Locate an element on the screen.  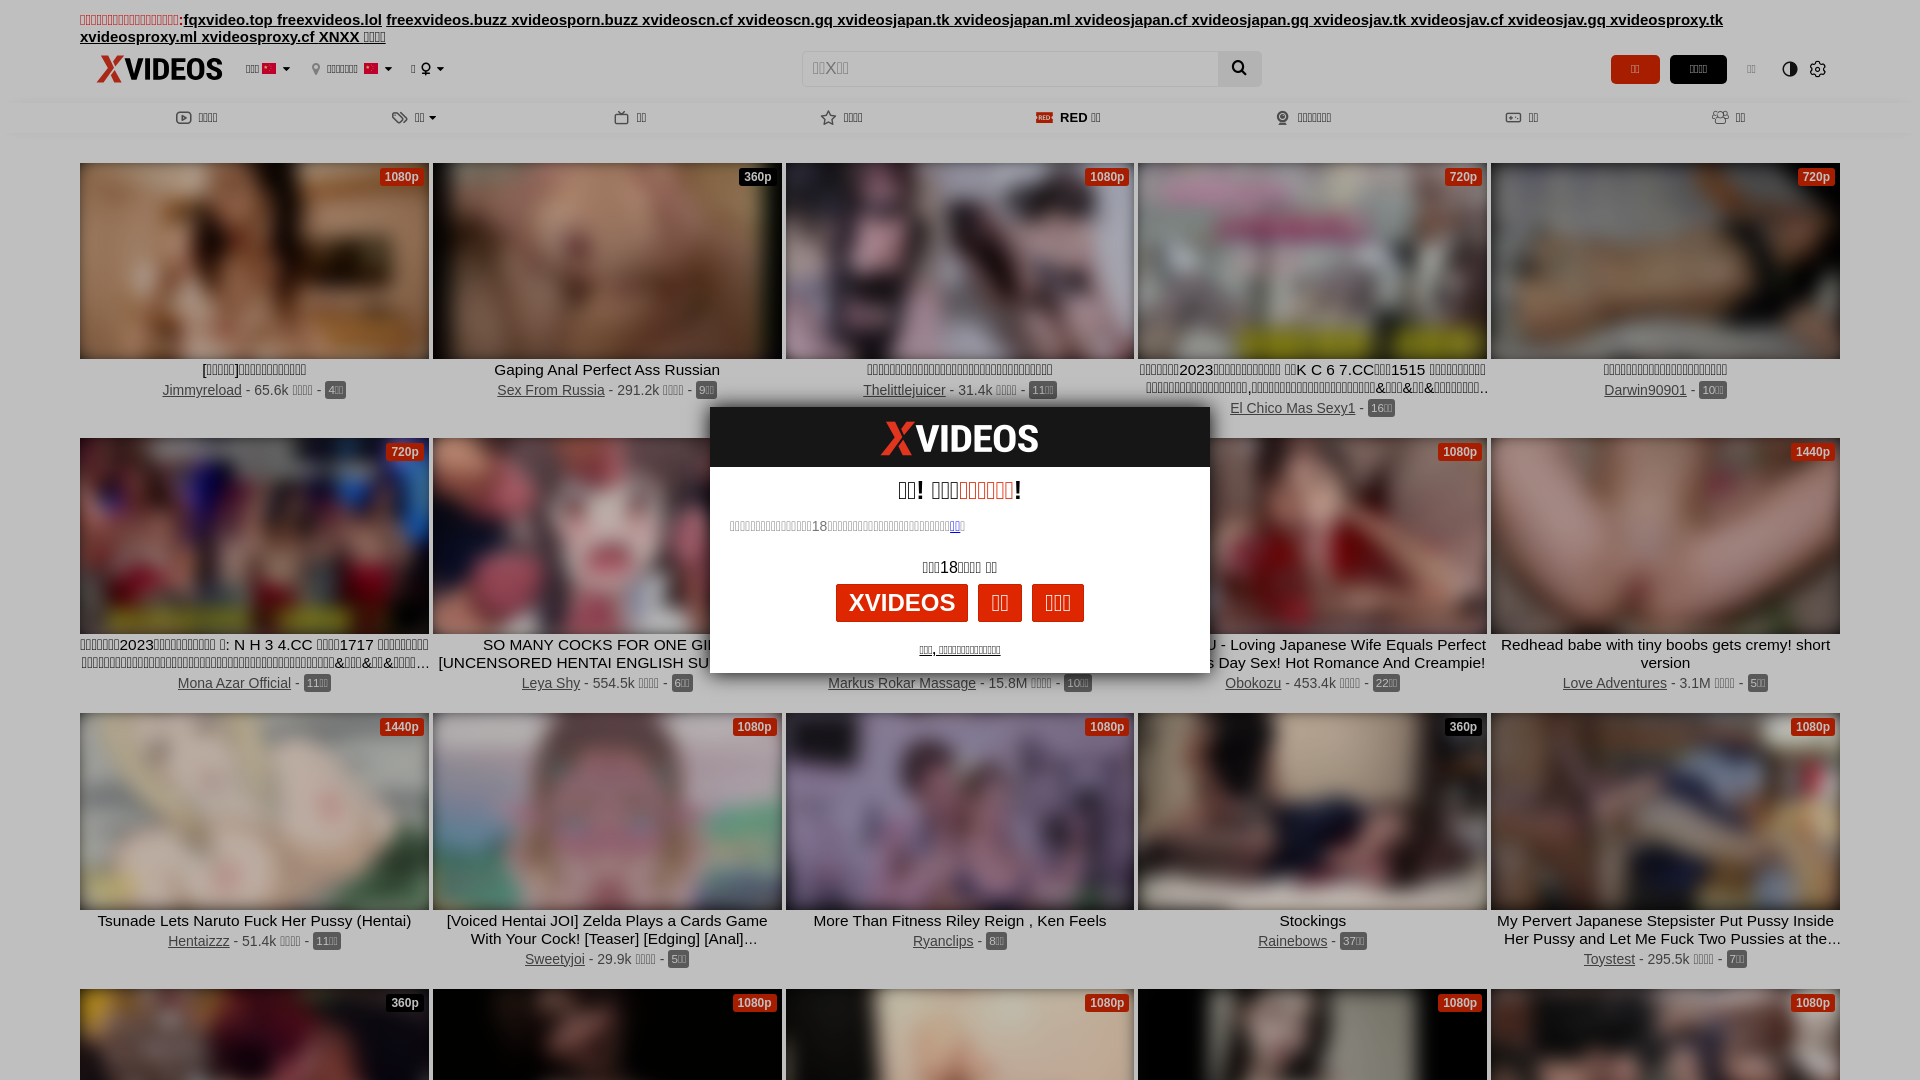
Sweetyjoi is located at coordinates (555, 959).